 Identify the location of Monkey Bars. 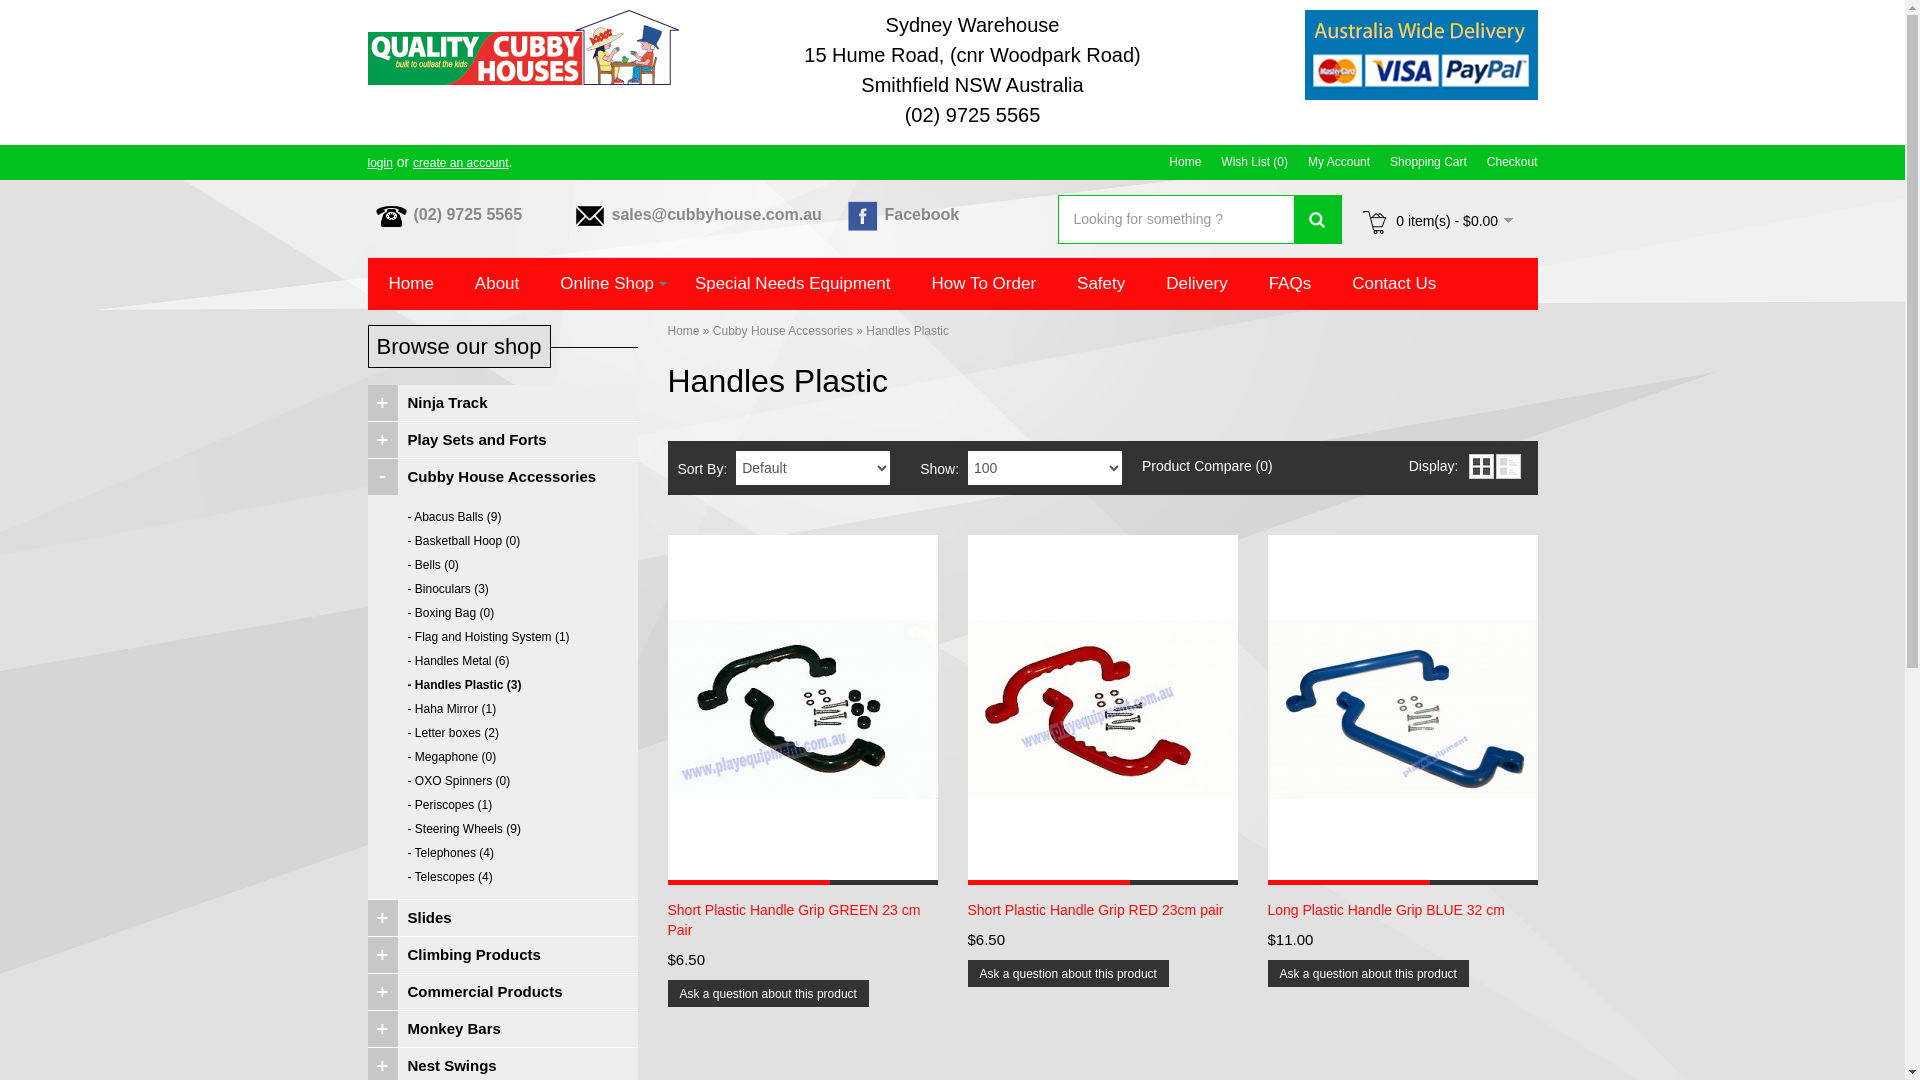
(503, 1029).